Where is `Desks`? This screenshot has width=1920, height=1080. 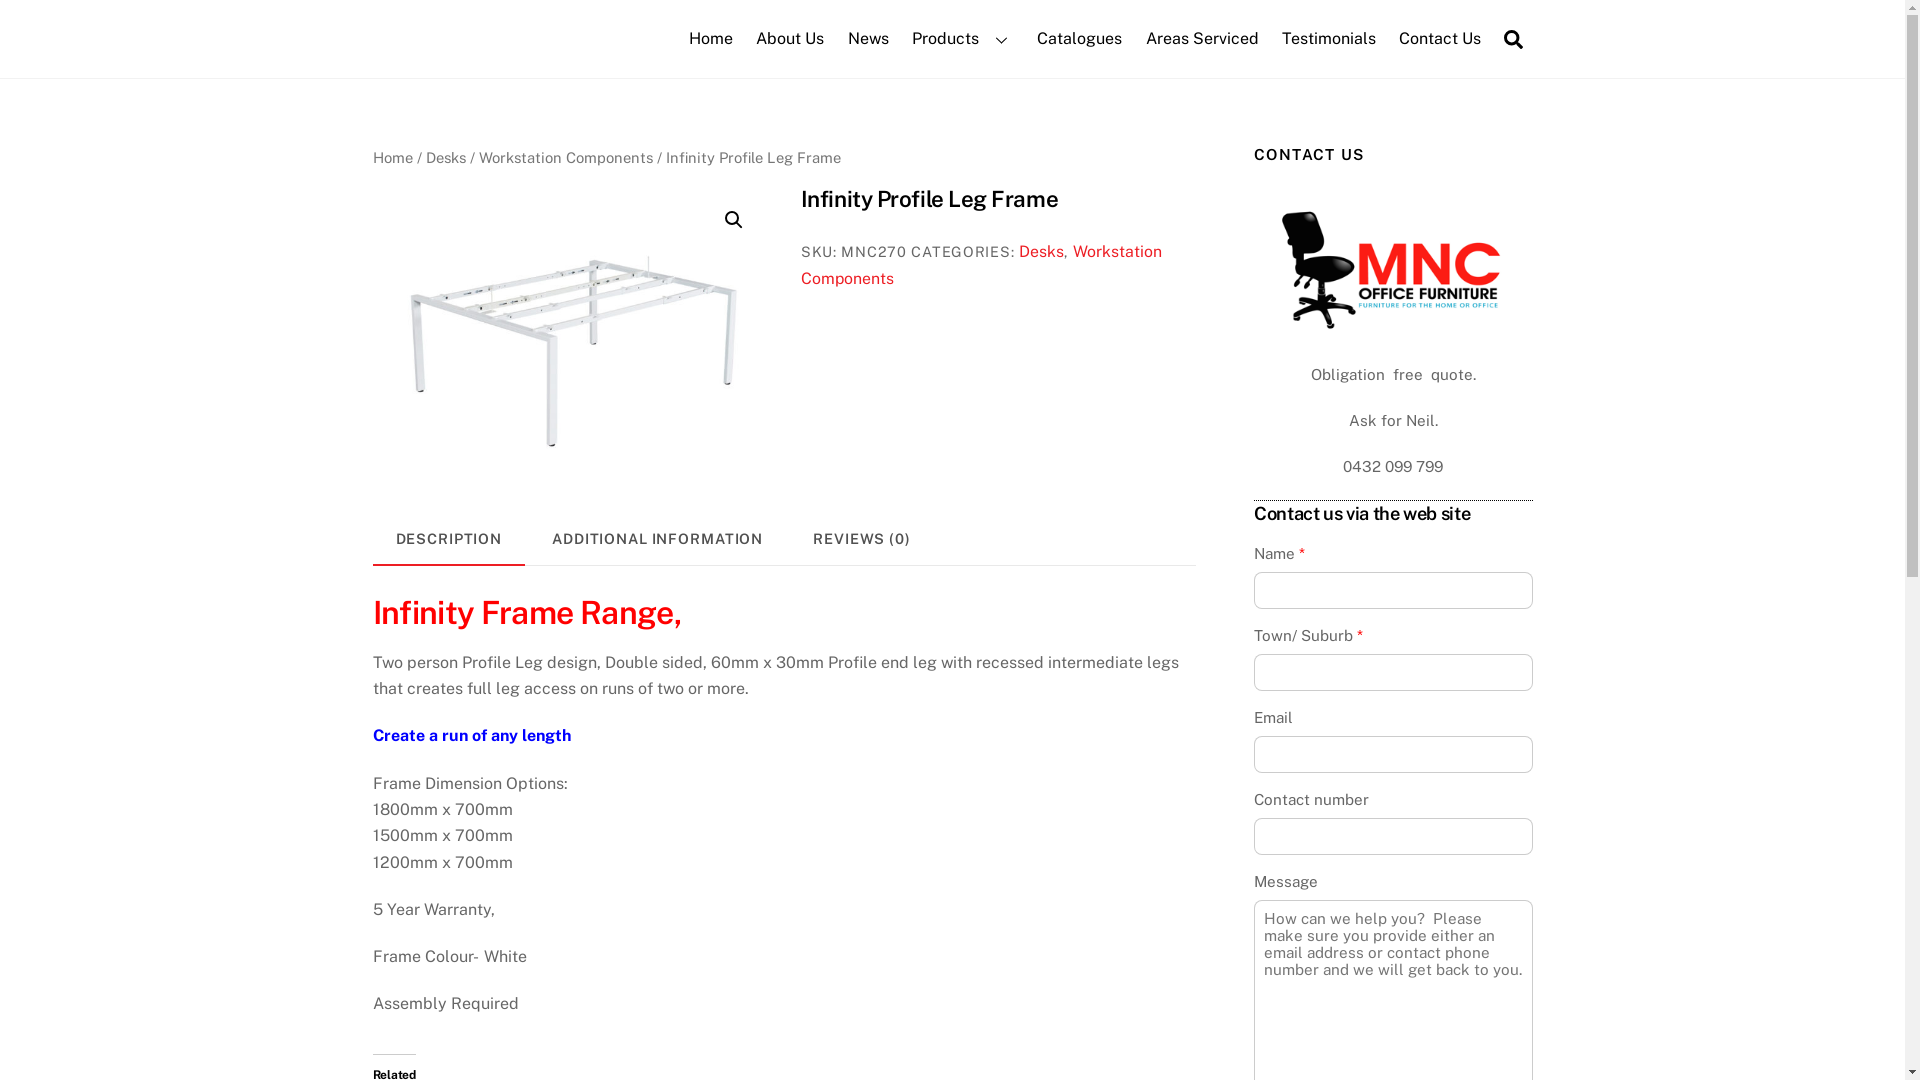
Desks is located at coordinates (1042, 252).